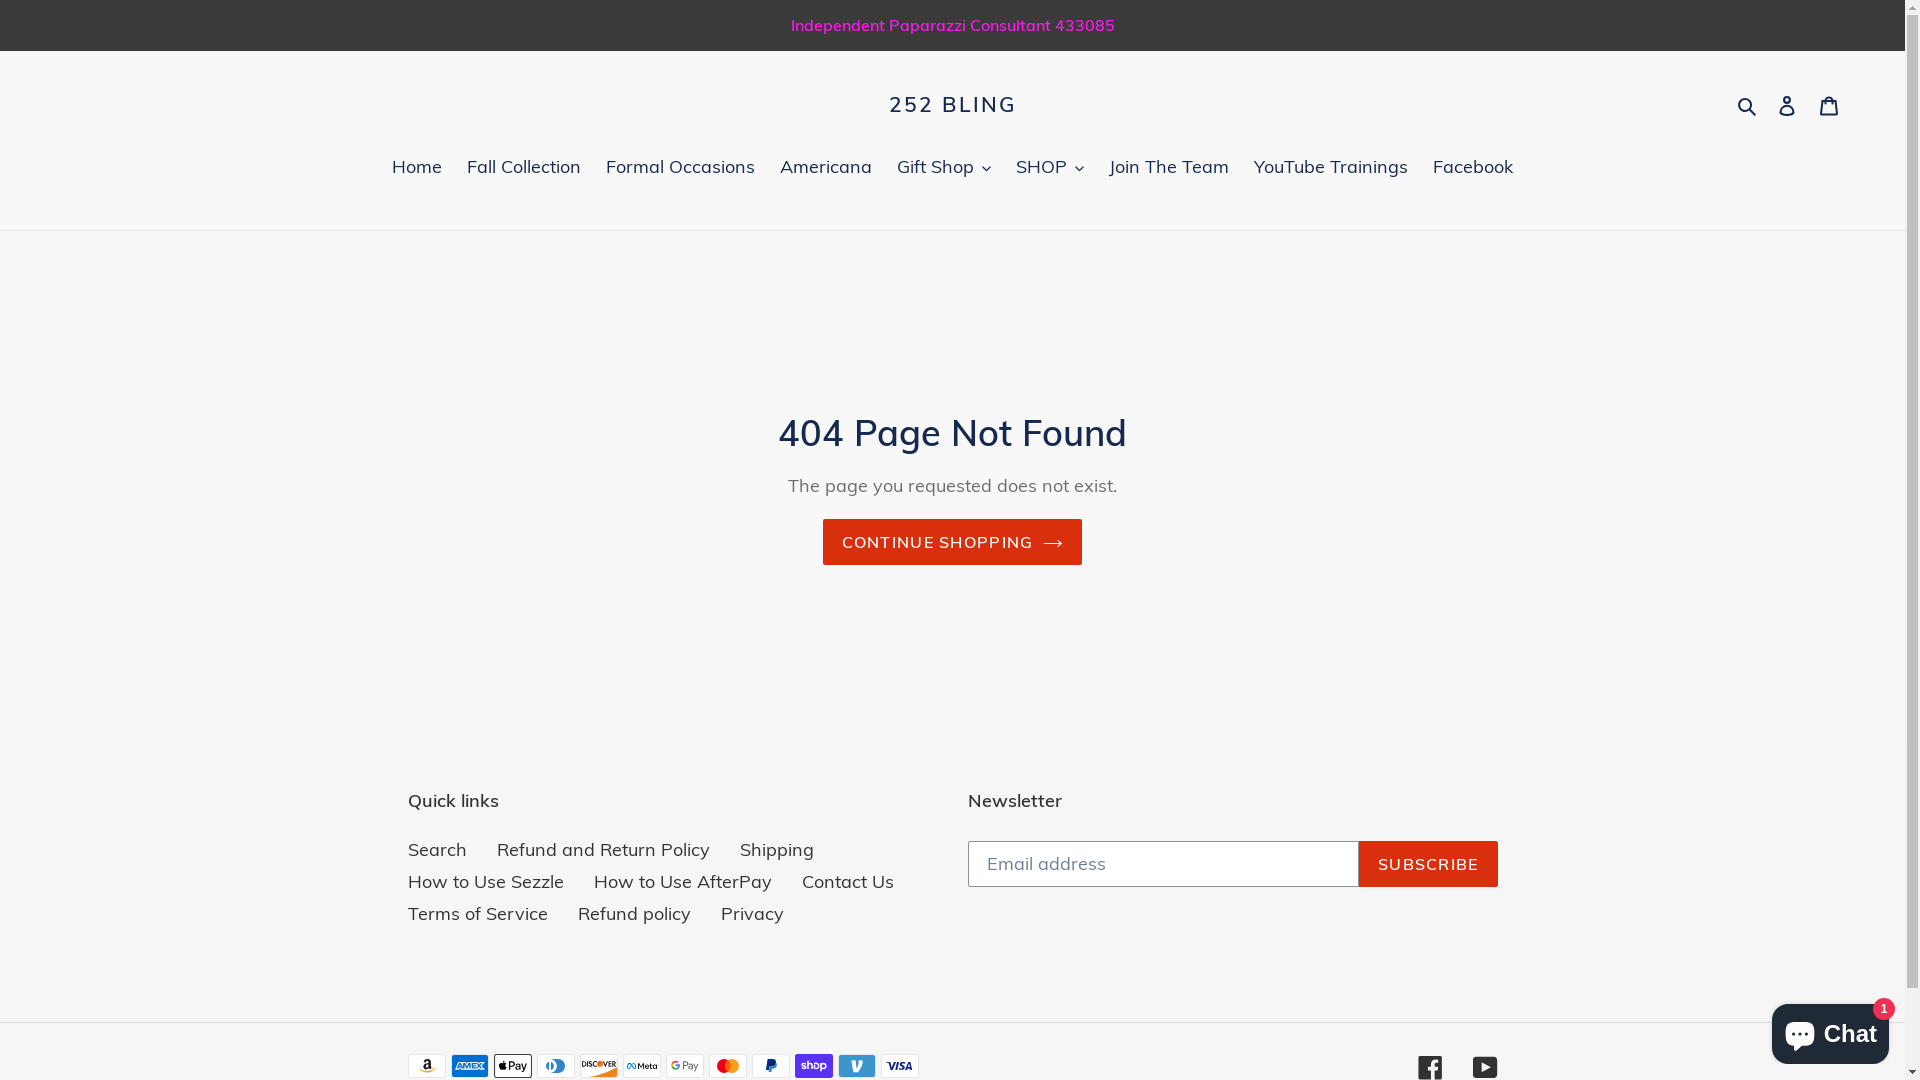 The image size is (1920, 1080). I want to click on Fall Collection, so click(524, 168).